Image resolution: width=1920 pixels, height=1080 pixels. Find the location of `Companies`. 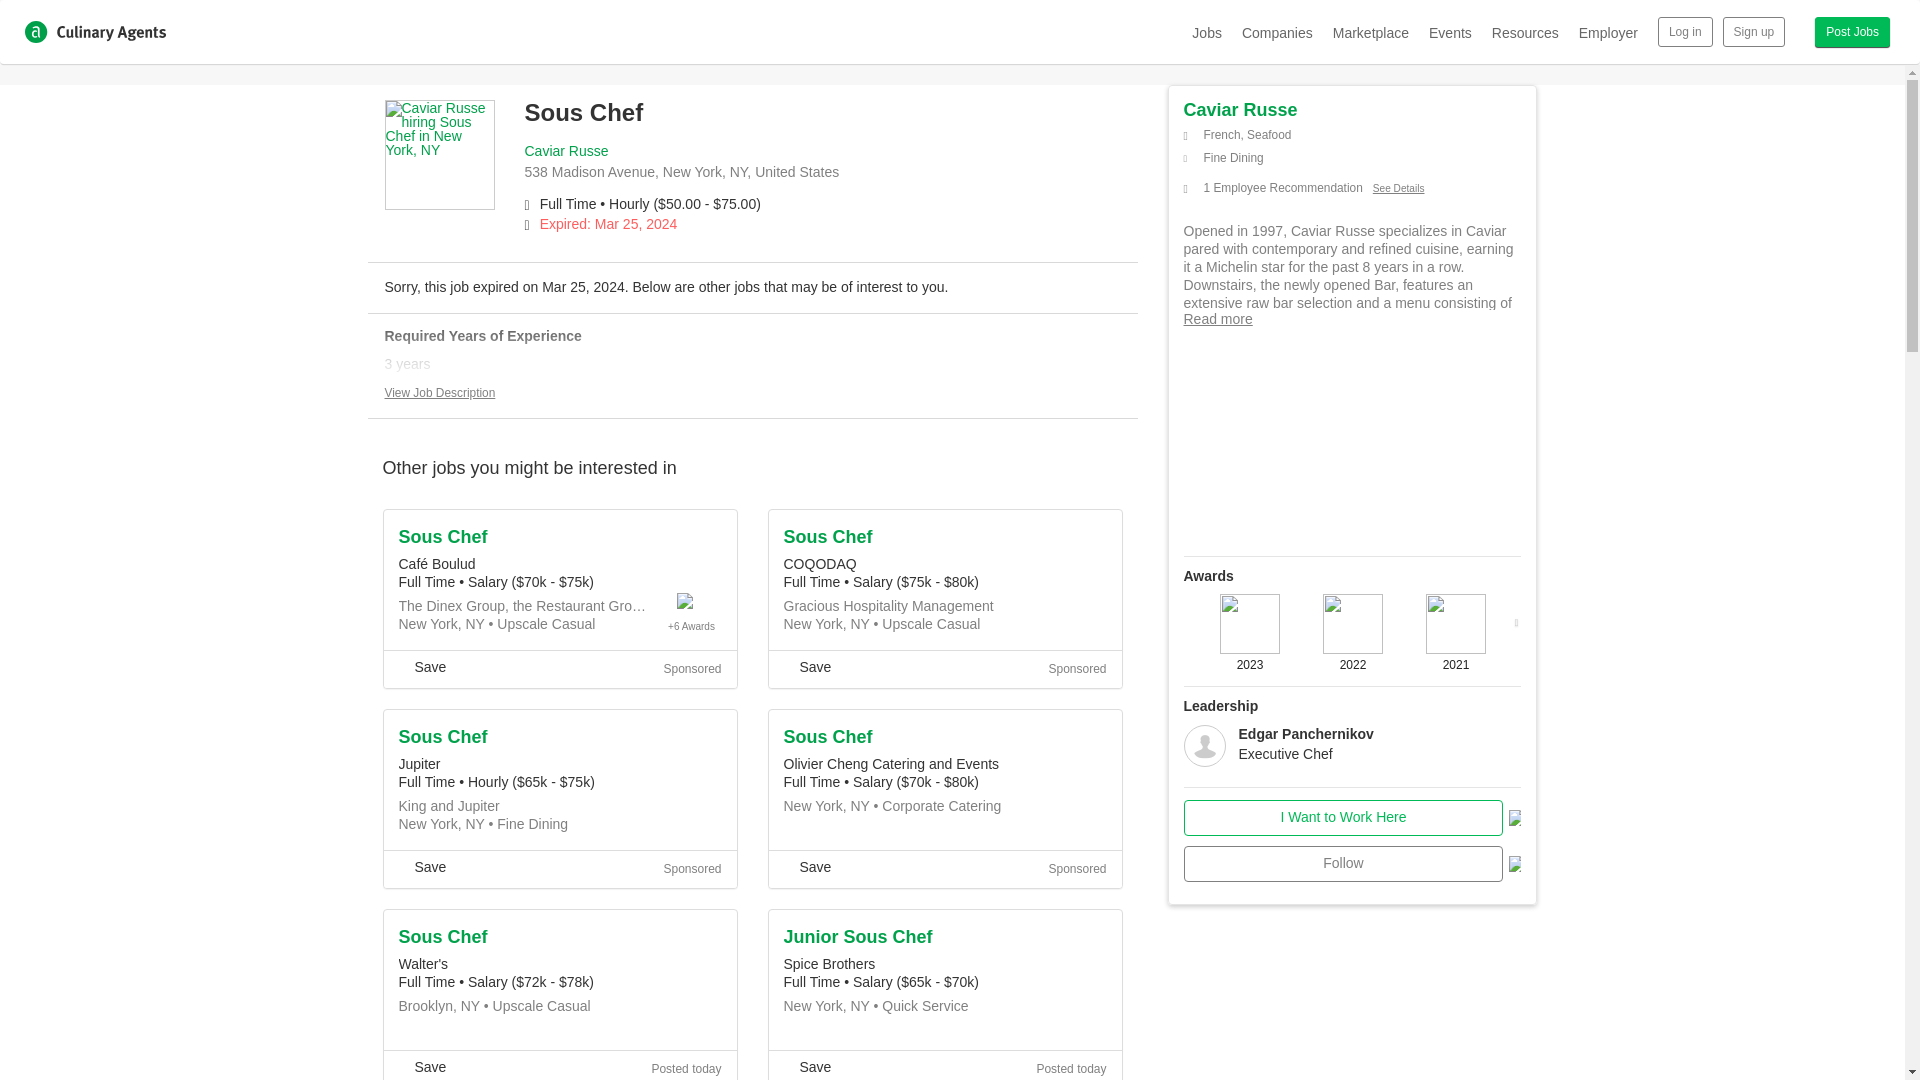

Companies is located at coordinates (1278, 32).